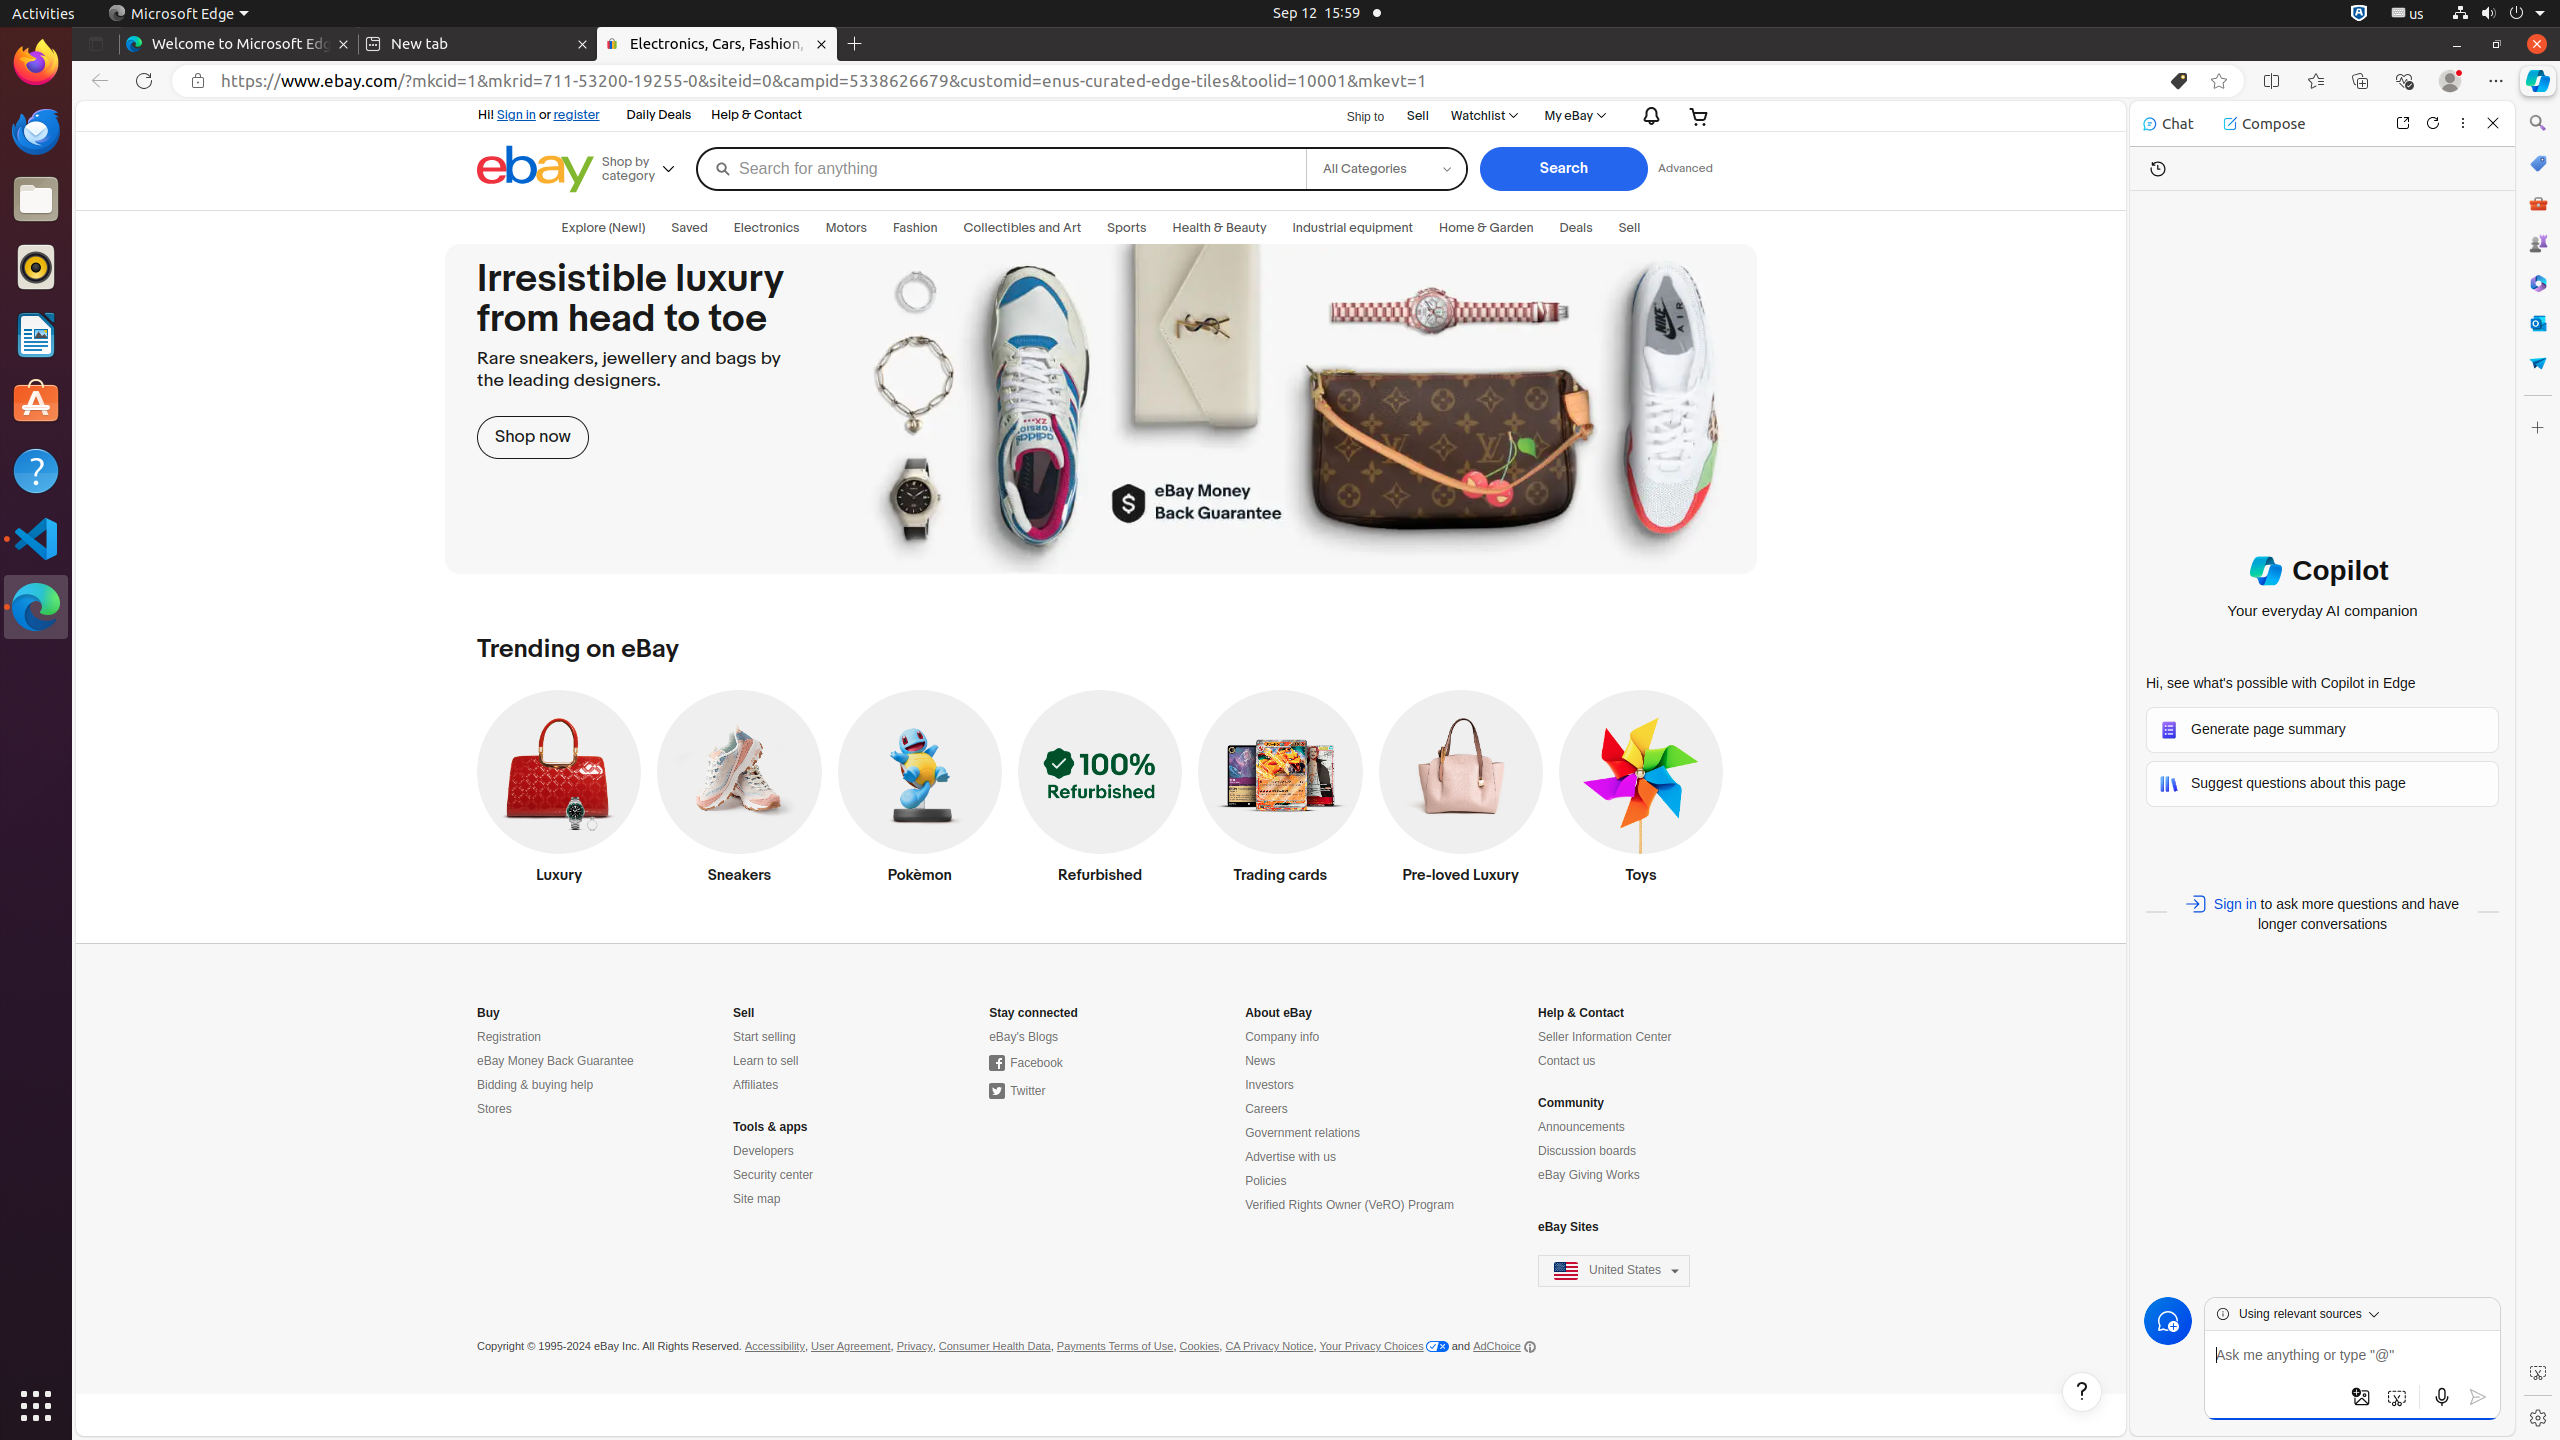 The width and height of the screenshot is (2560, 1440). I want to click on LibreOffice Writer, so click(36, 334).